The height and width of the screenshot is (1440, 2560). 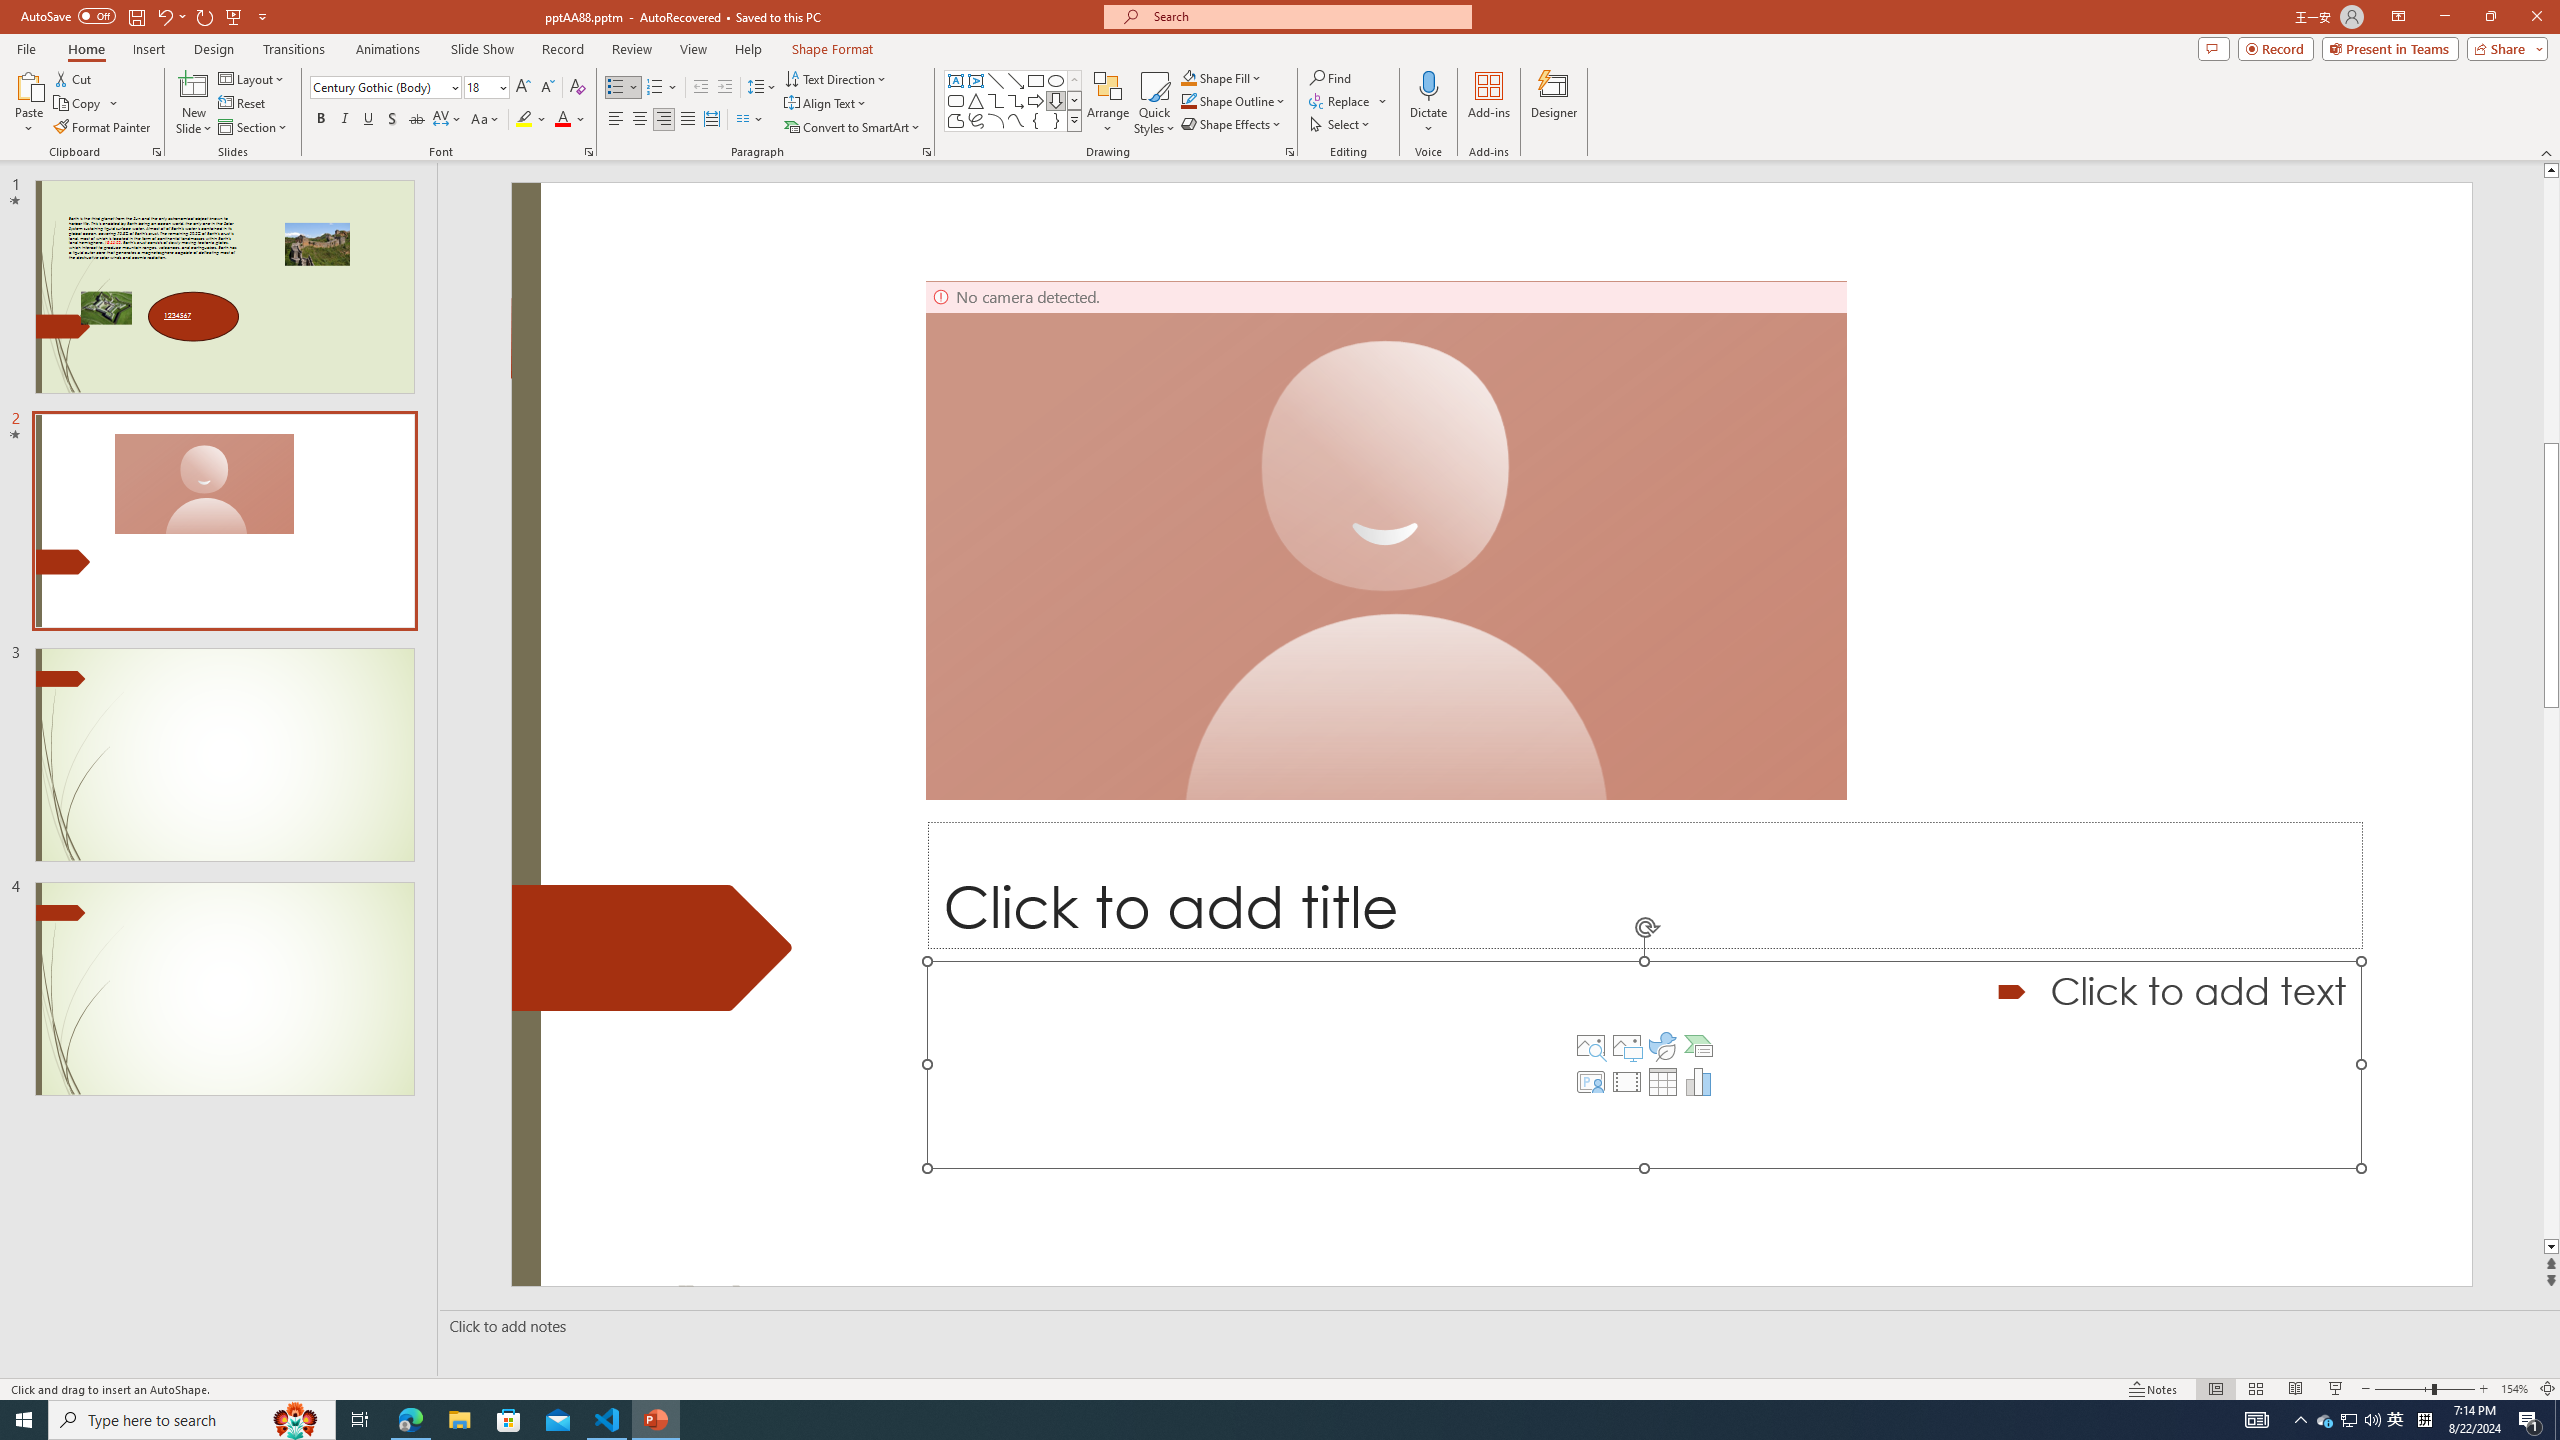 What do you see at coordinates (1386, 540) in the screenshot?
I see `Camera 7, No camera detected.` at bounding box center [1386, 540].